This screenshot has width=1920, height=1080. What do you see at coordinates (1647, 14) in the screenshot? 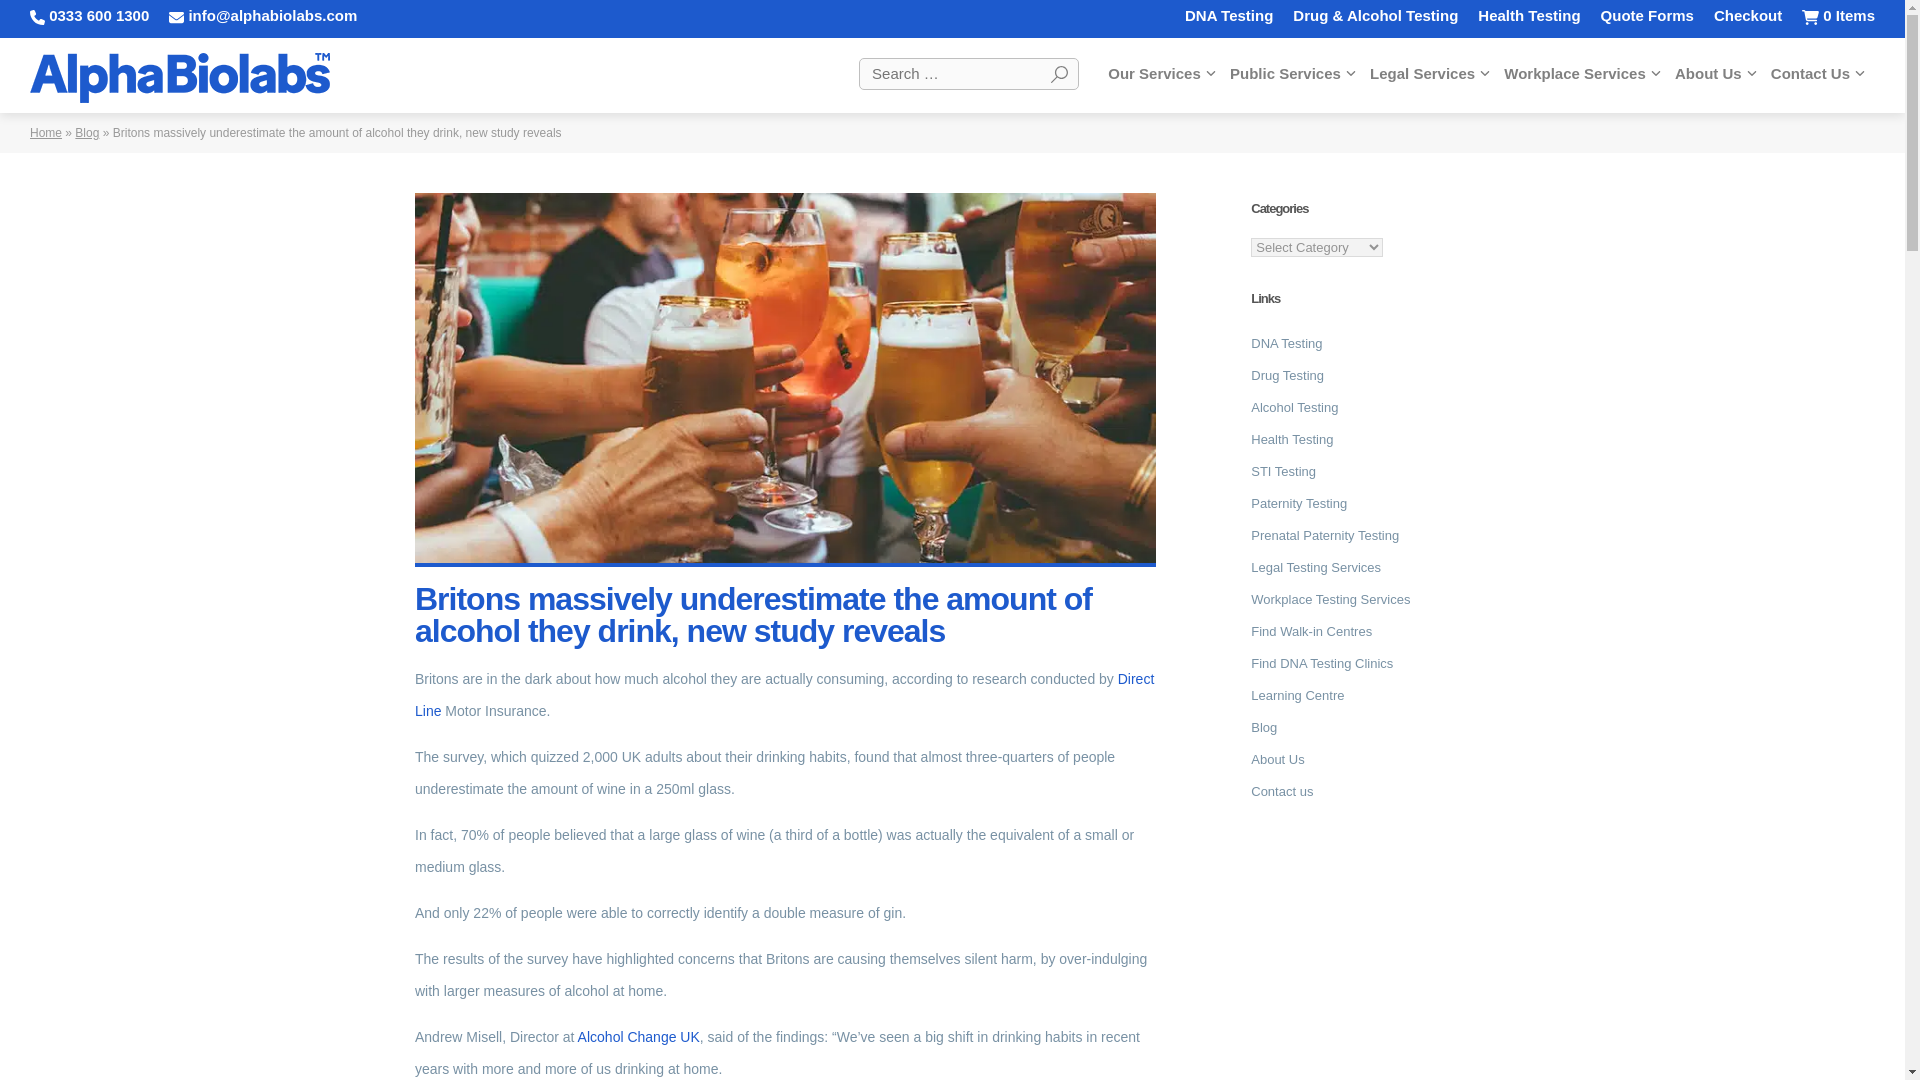
I see `Quote Forms` at bounding box center [1647, 14].